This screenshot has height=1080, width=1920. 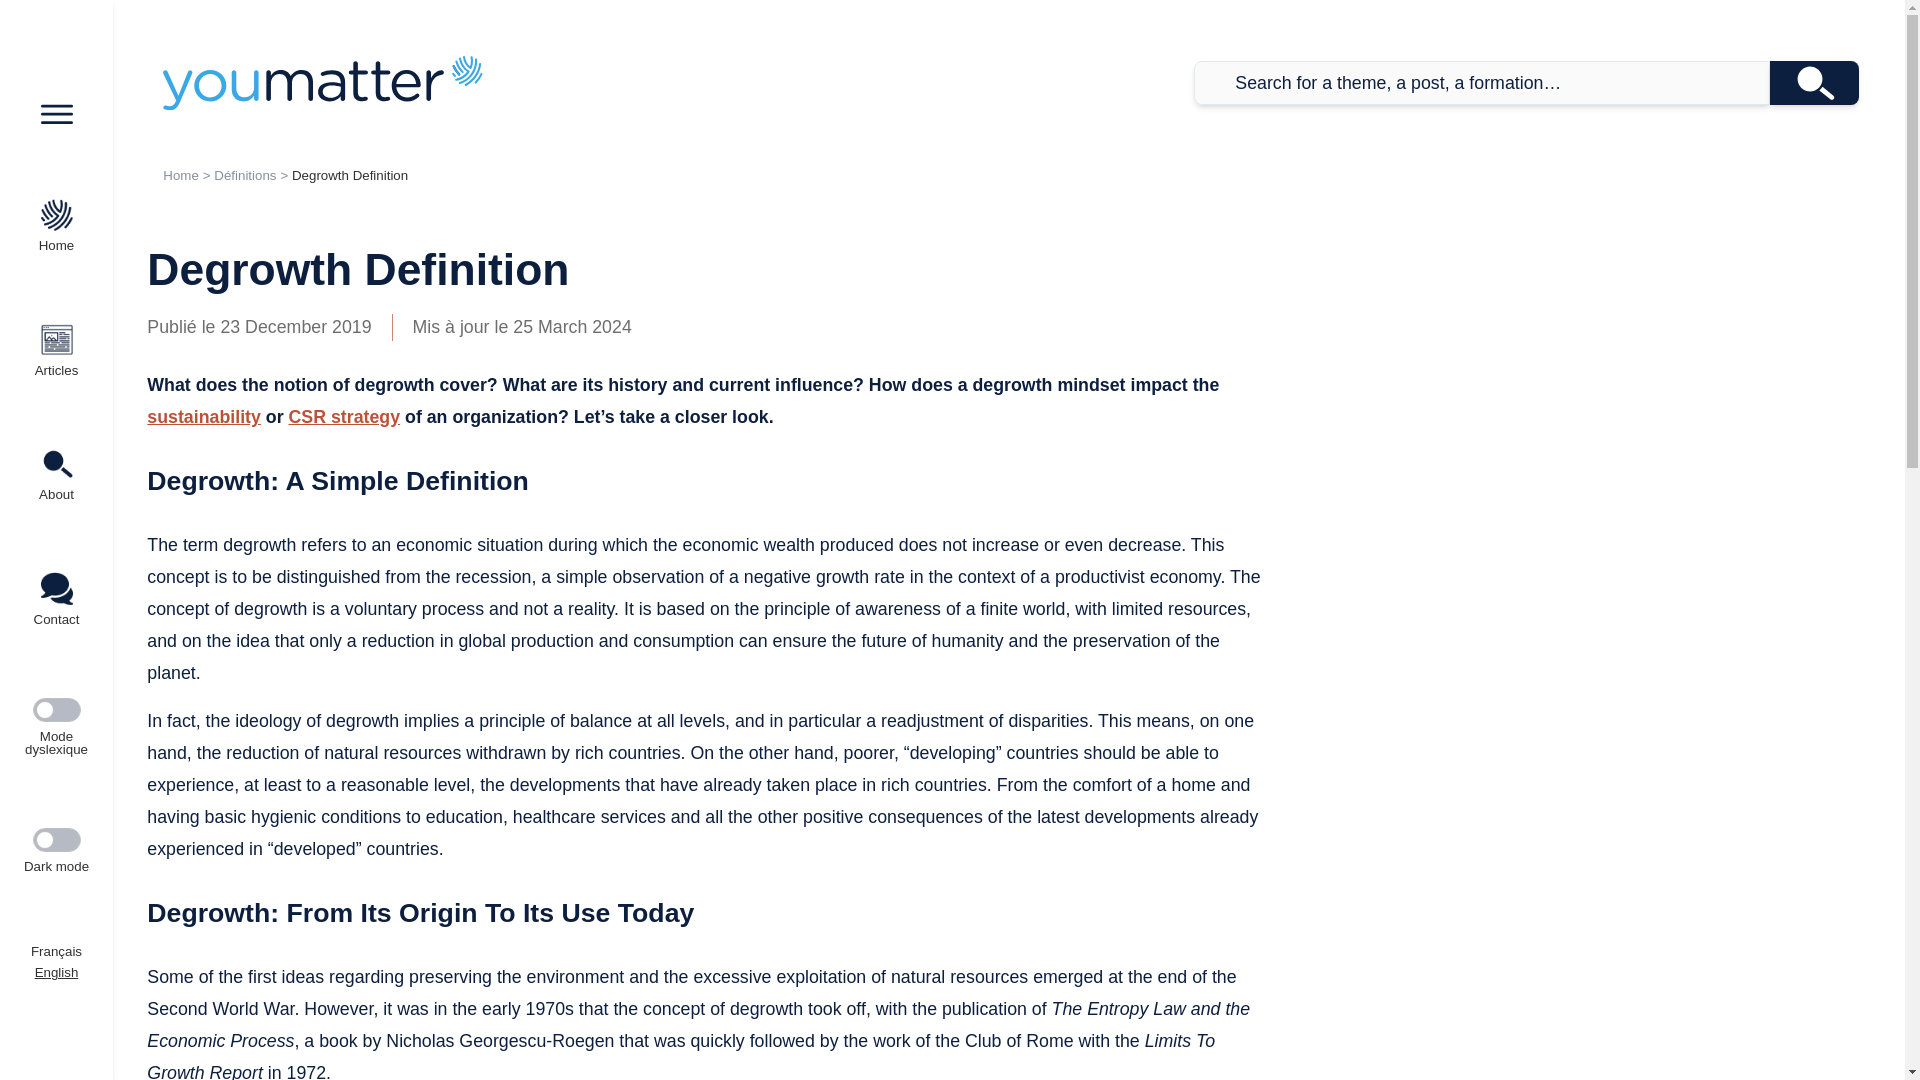 I want to click on CSR strategy, so click(x=345, y=416).